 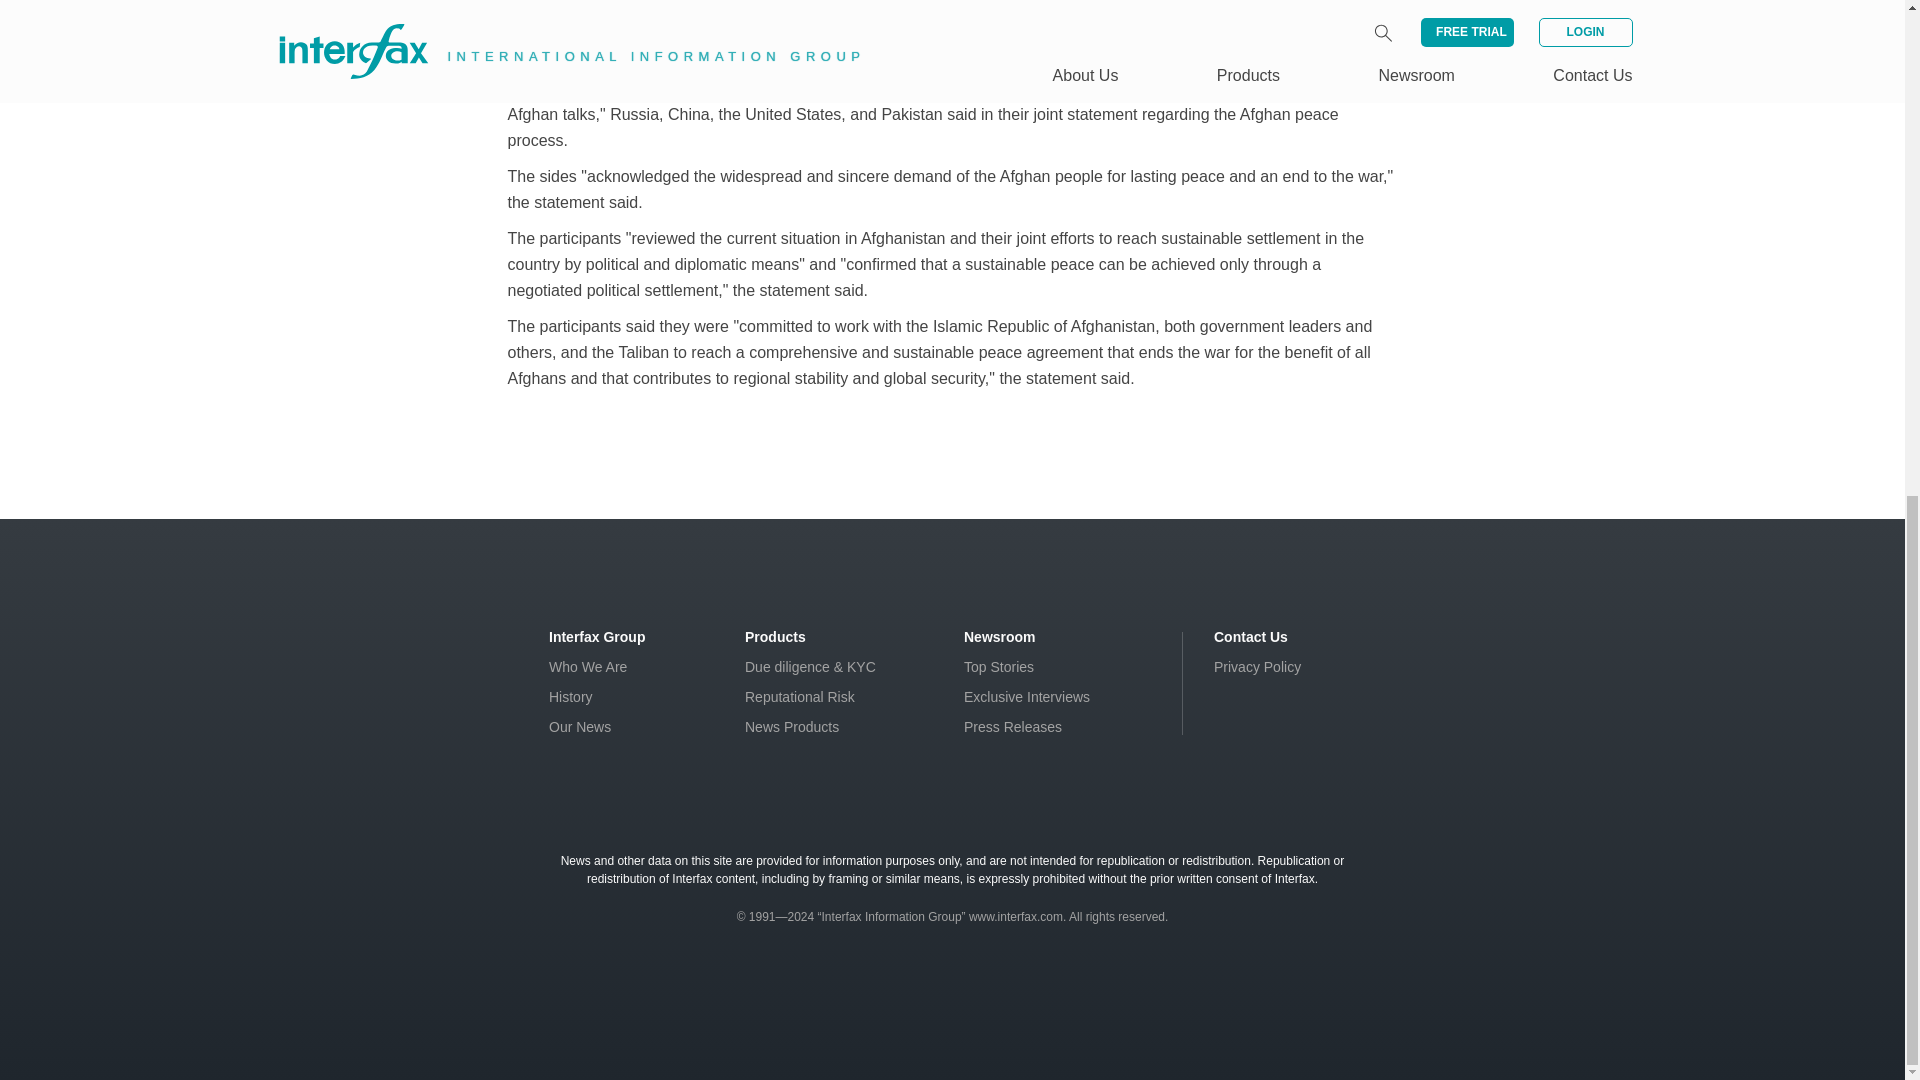 What do you see at coordinates (597, 636) in the screenshot?
I see `Interfax Group` at bounding box center [597, 636].